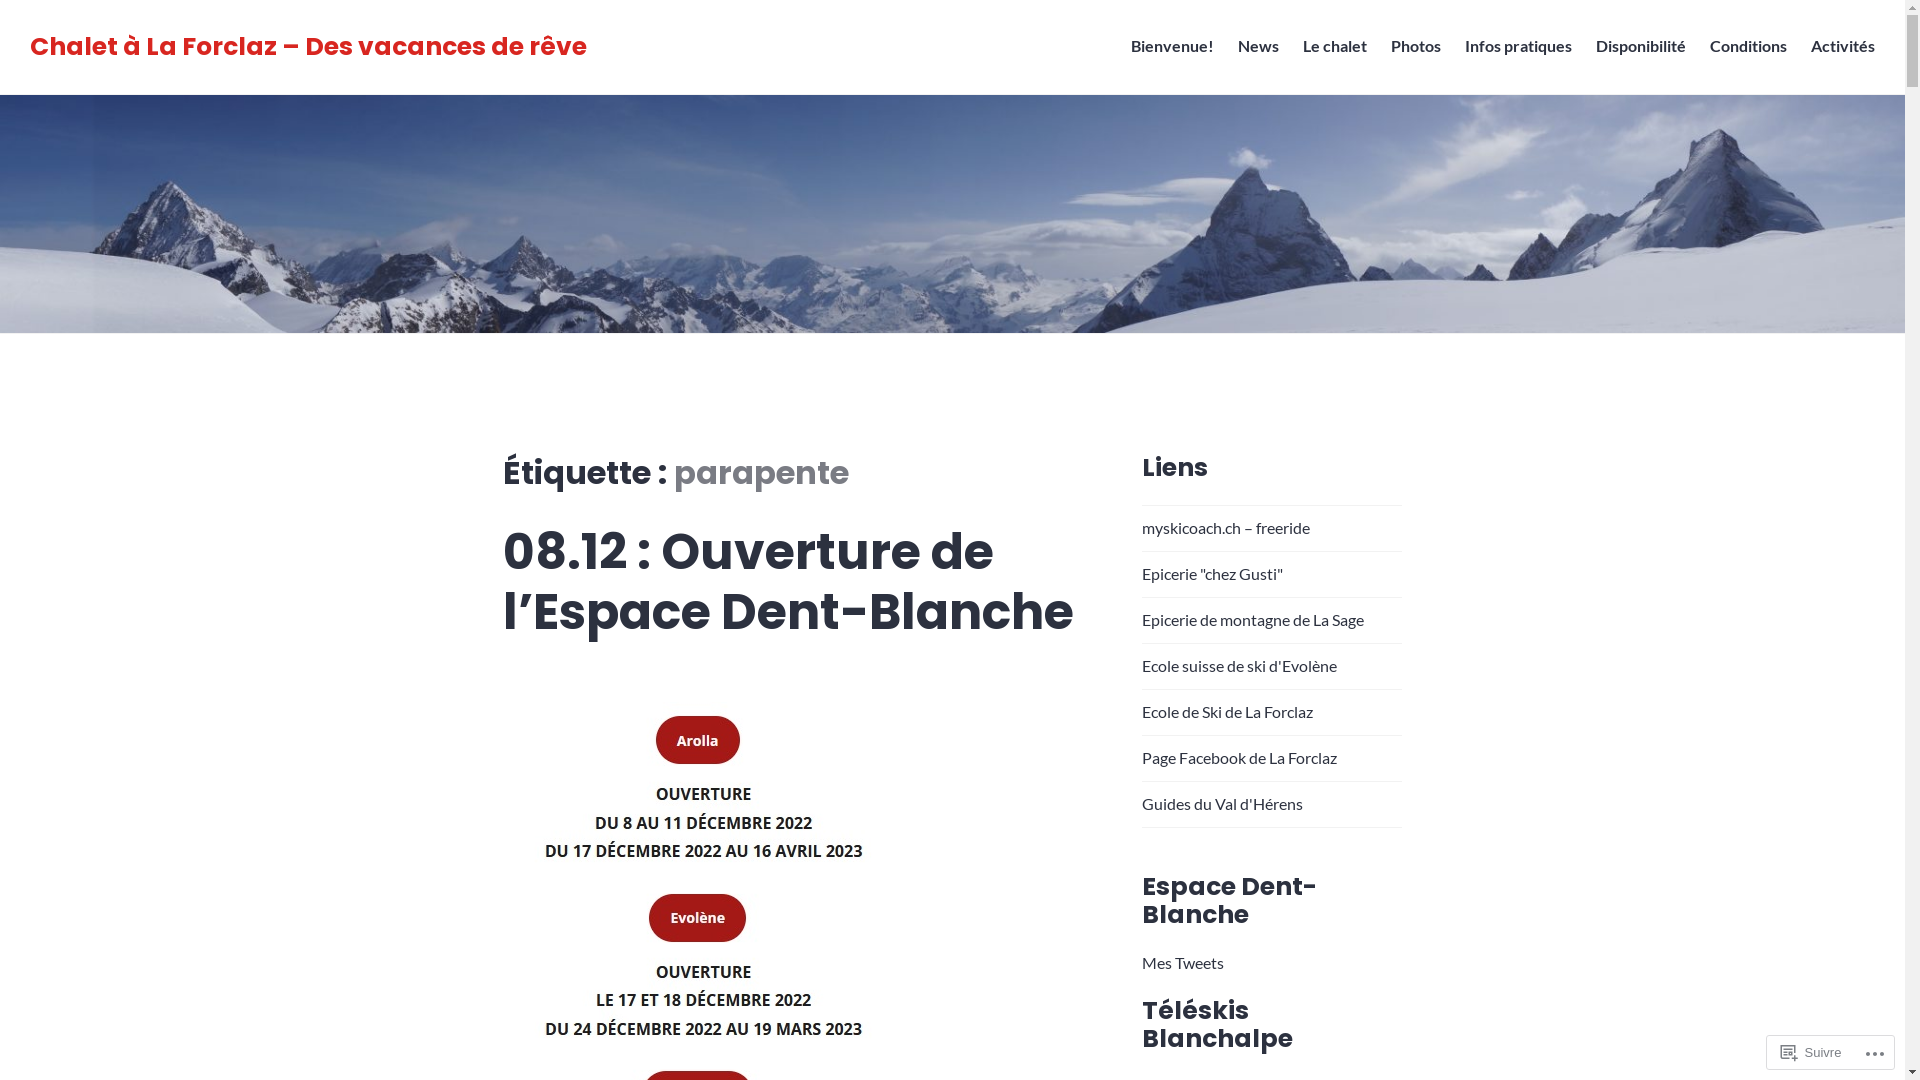 This screenshot has height=1080, width=1920. Describe the element at coordinates (1253, 620) in the screenshot. I see `Epicerie de montagne de La Sage` at that location.